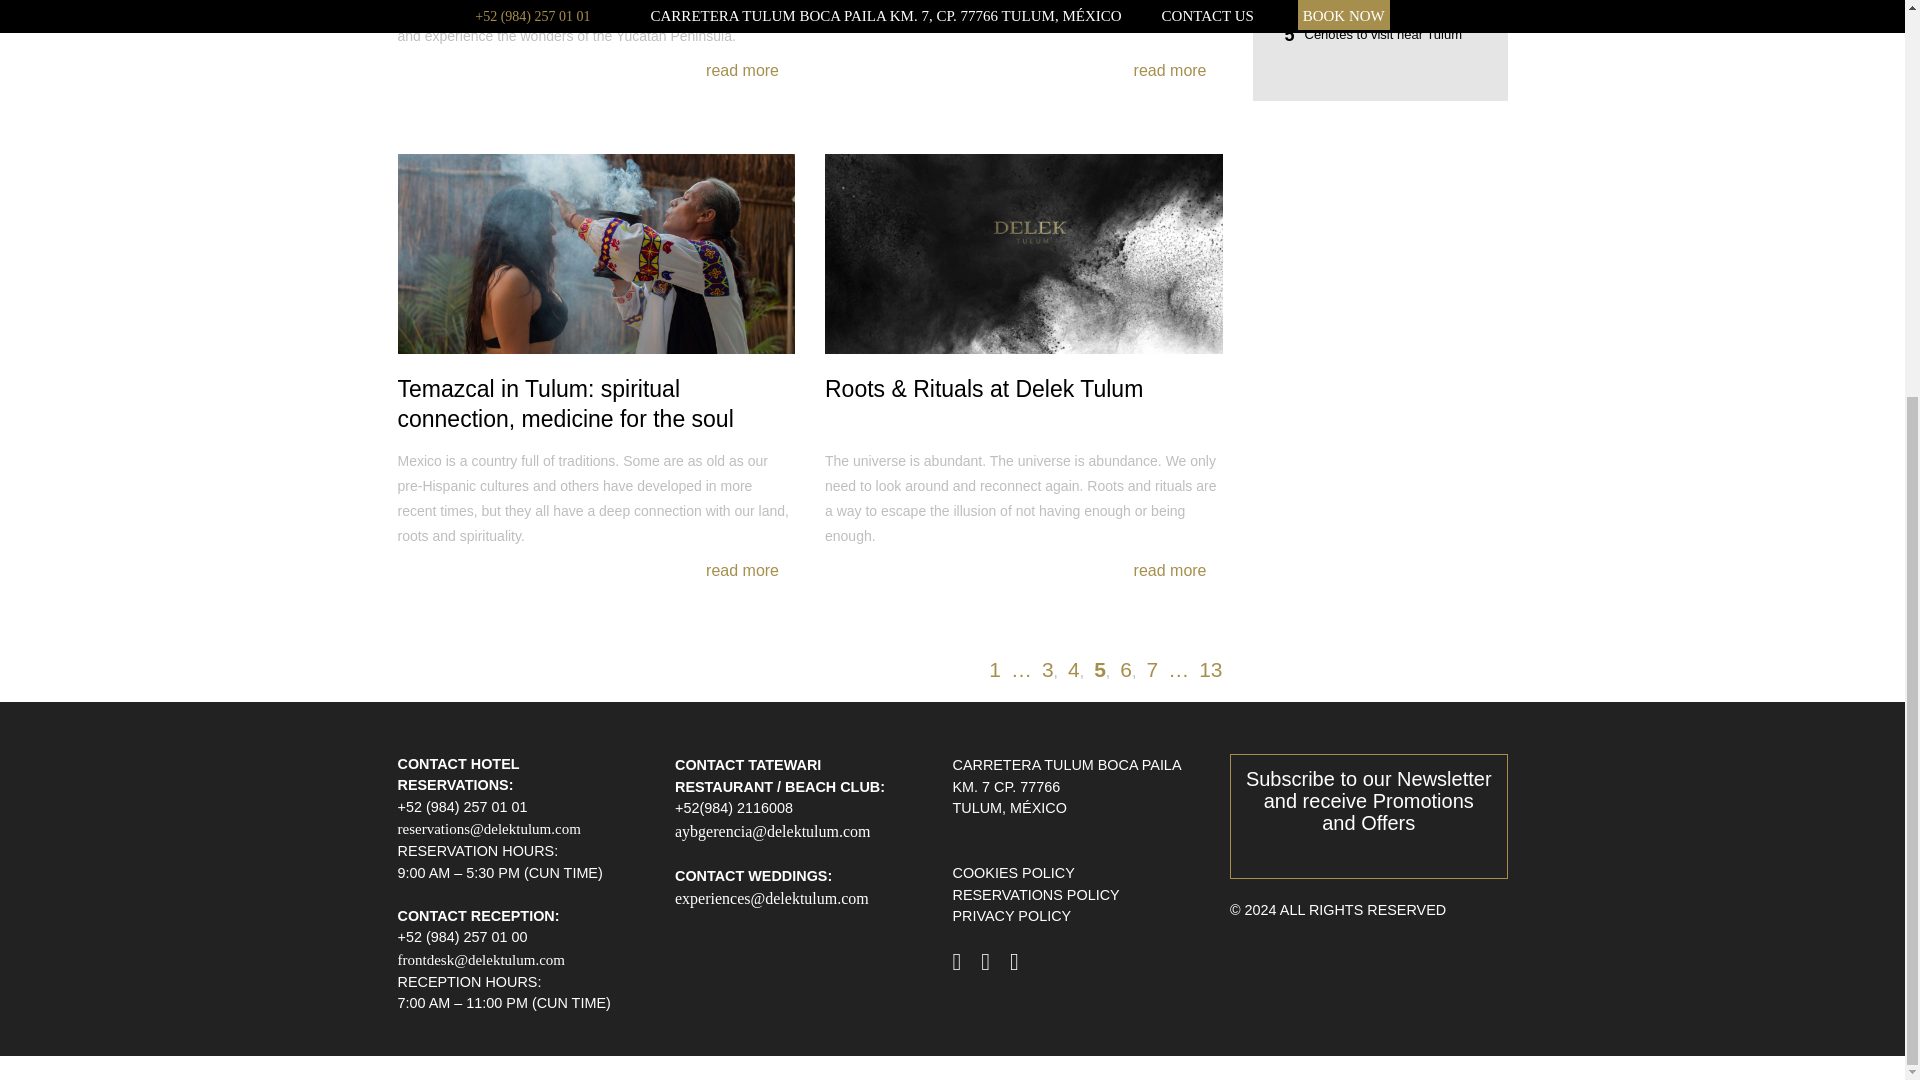 The image size is (1920, 1080). Describe the element at coordinates (742, 571) in the screenshot. I see `read more` at that location.